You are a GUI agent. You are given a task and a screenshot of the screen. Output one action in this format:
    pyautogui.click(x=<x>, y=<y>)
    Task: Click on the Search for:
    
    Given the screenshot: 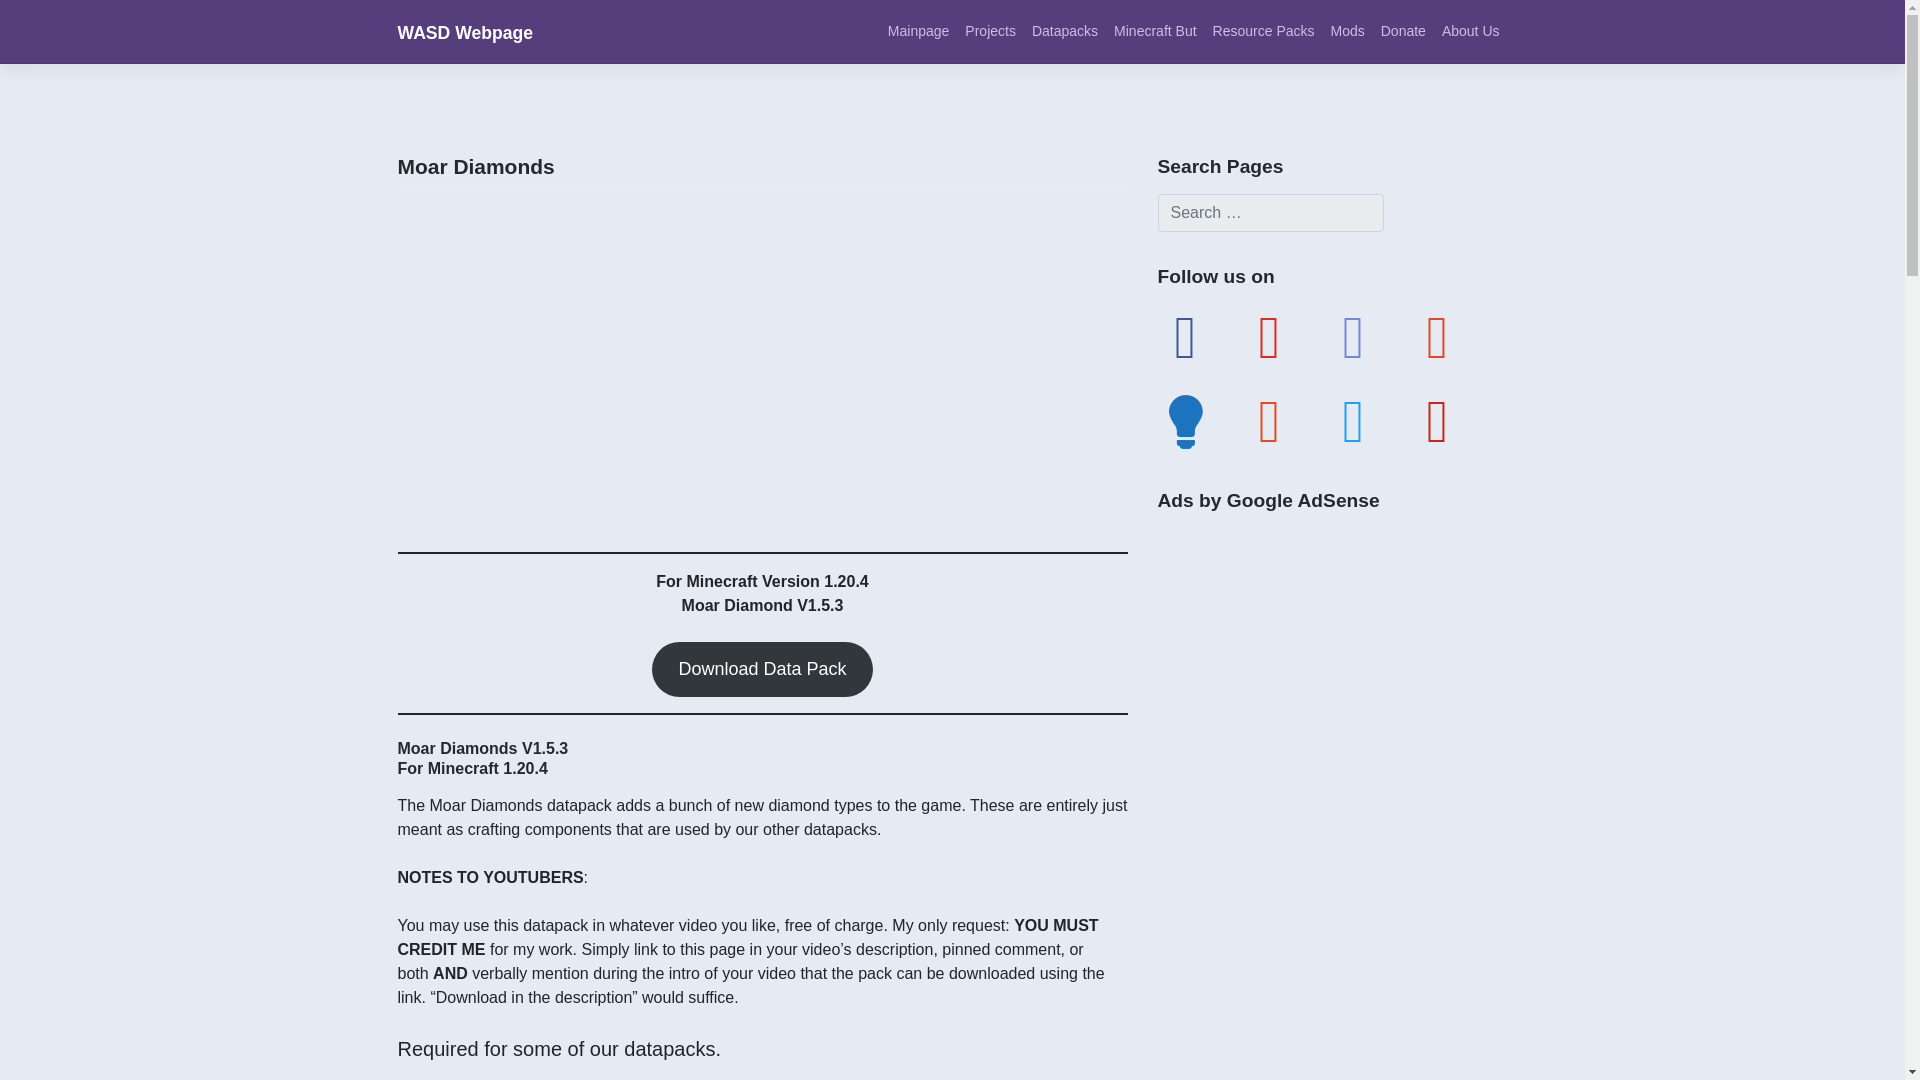 What is the action you would take?
    pyautogui.click(x=1270, y=213)
    